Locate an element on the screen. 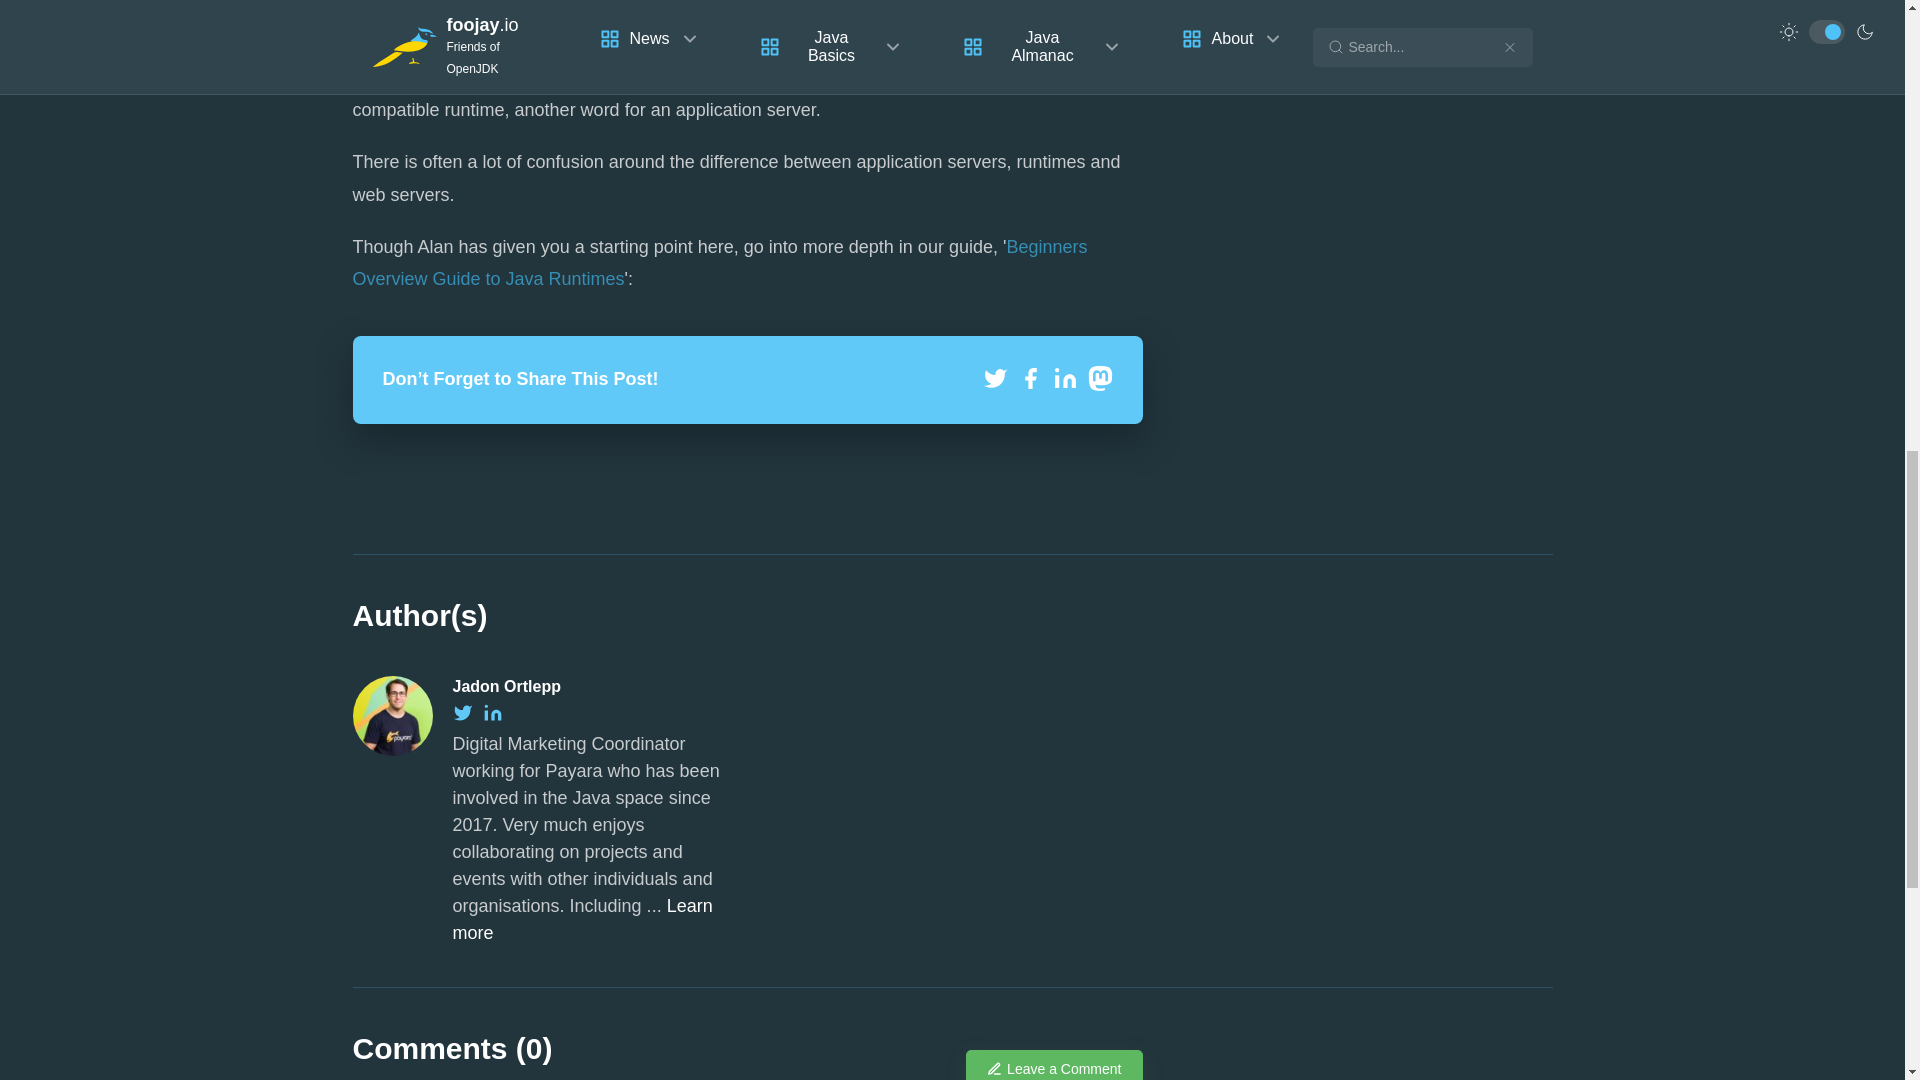 This screenshot has height=1080, width=1920. Jadon Ortlepp is located at coordinates (506, 686).